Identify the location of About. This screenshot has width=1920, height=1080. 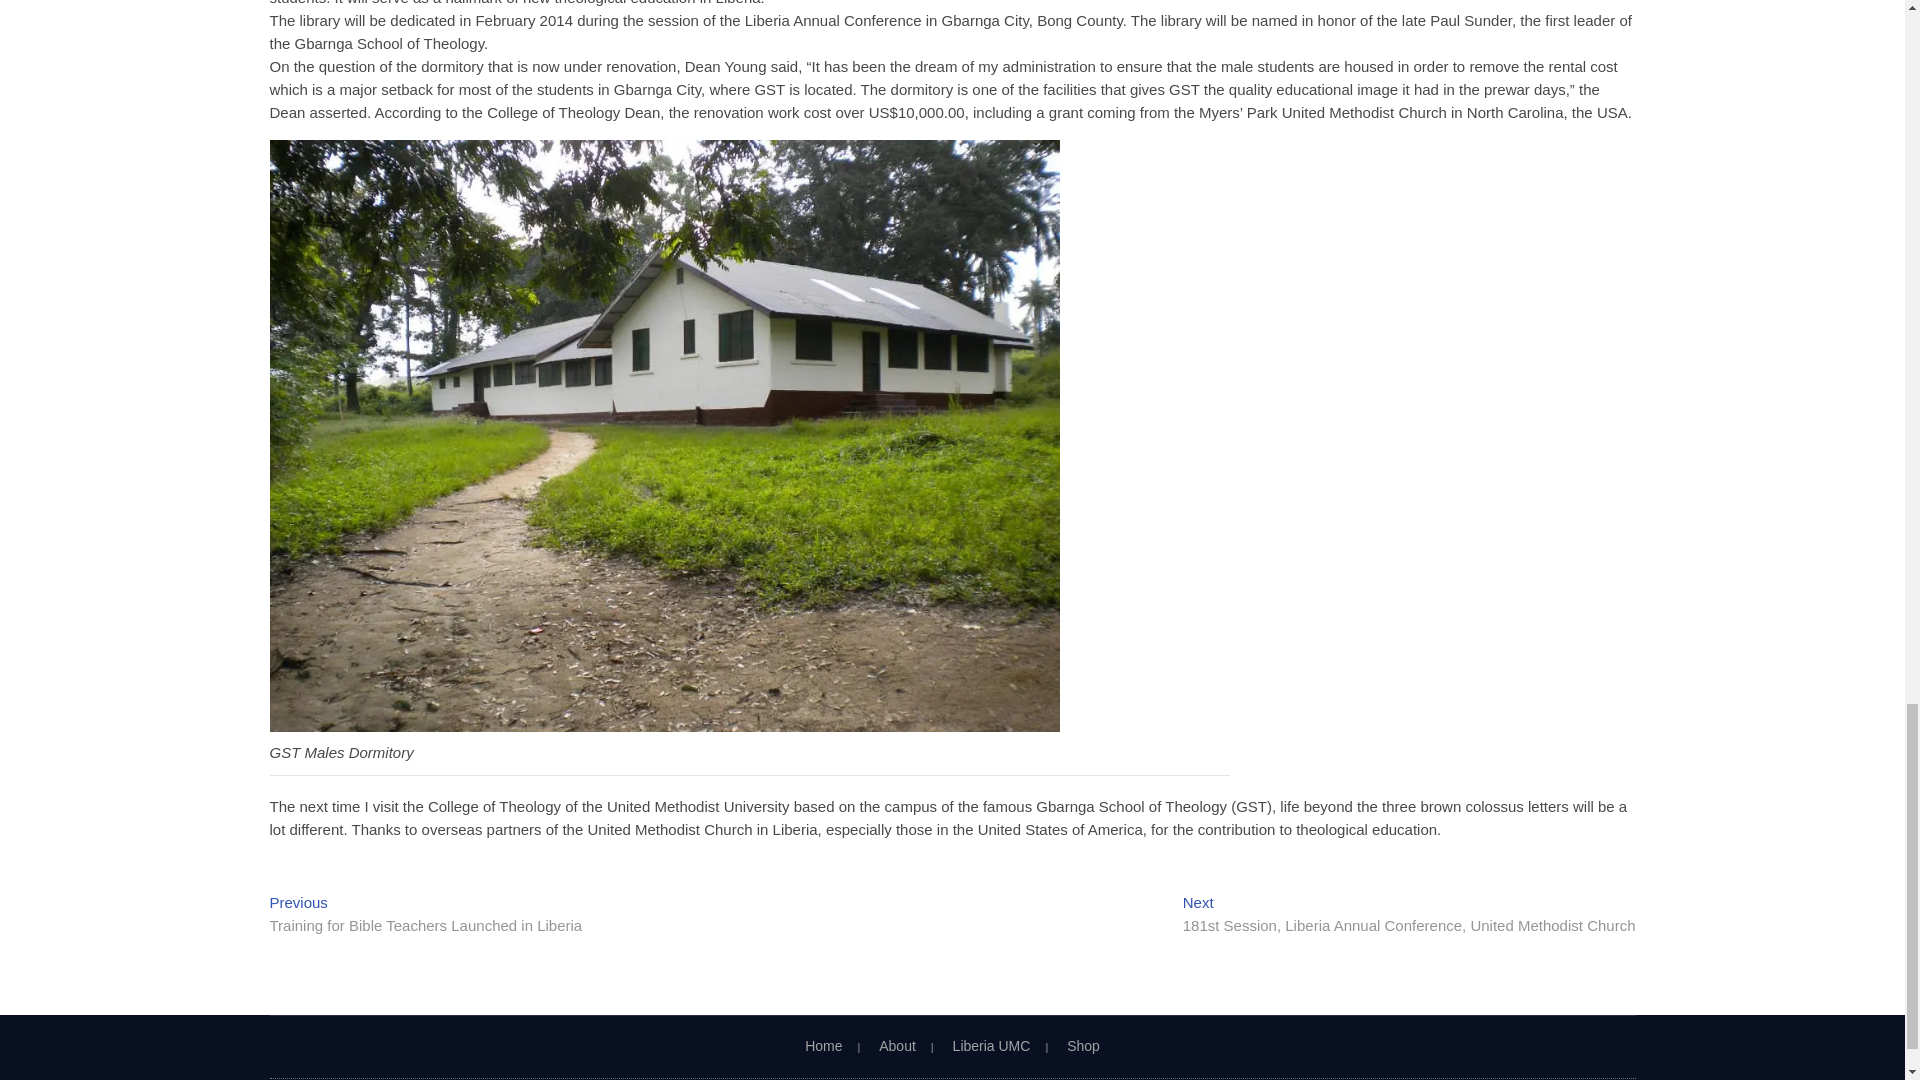
(898, 1046).